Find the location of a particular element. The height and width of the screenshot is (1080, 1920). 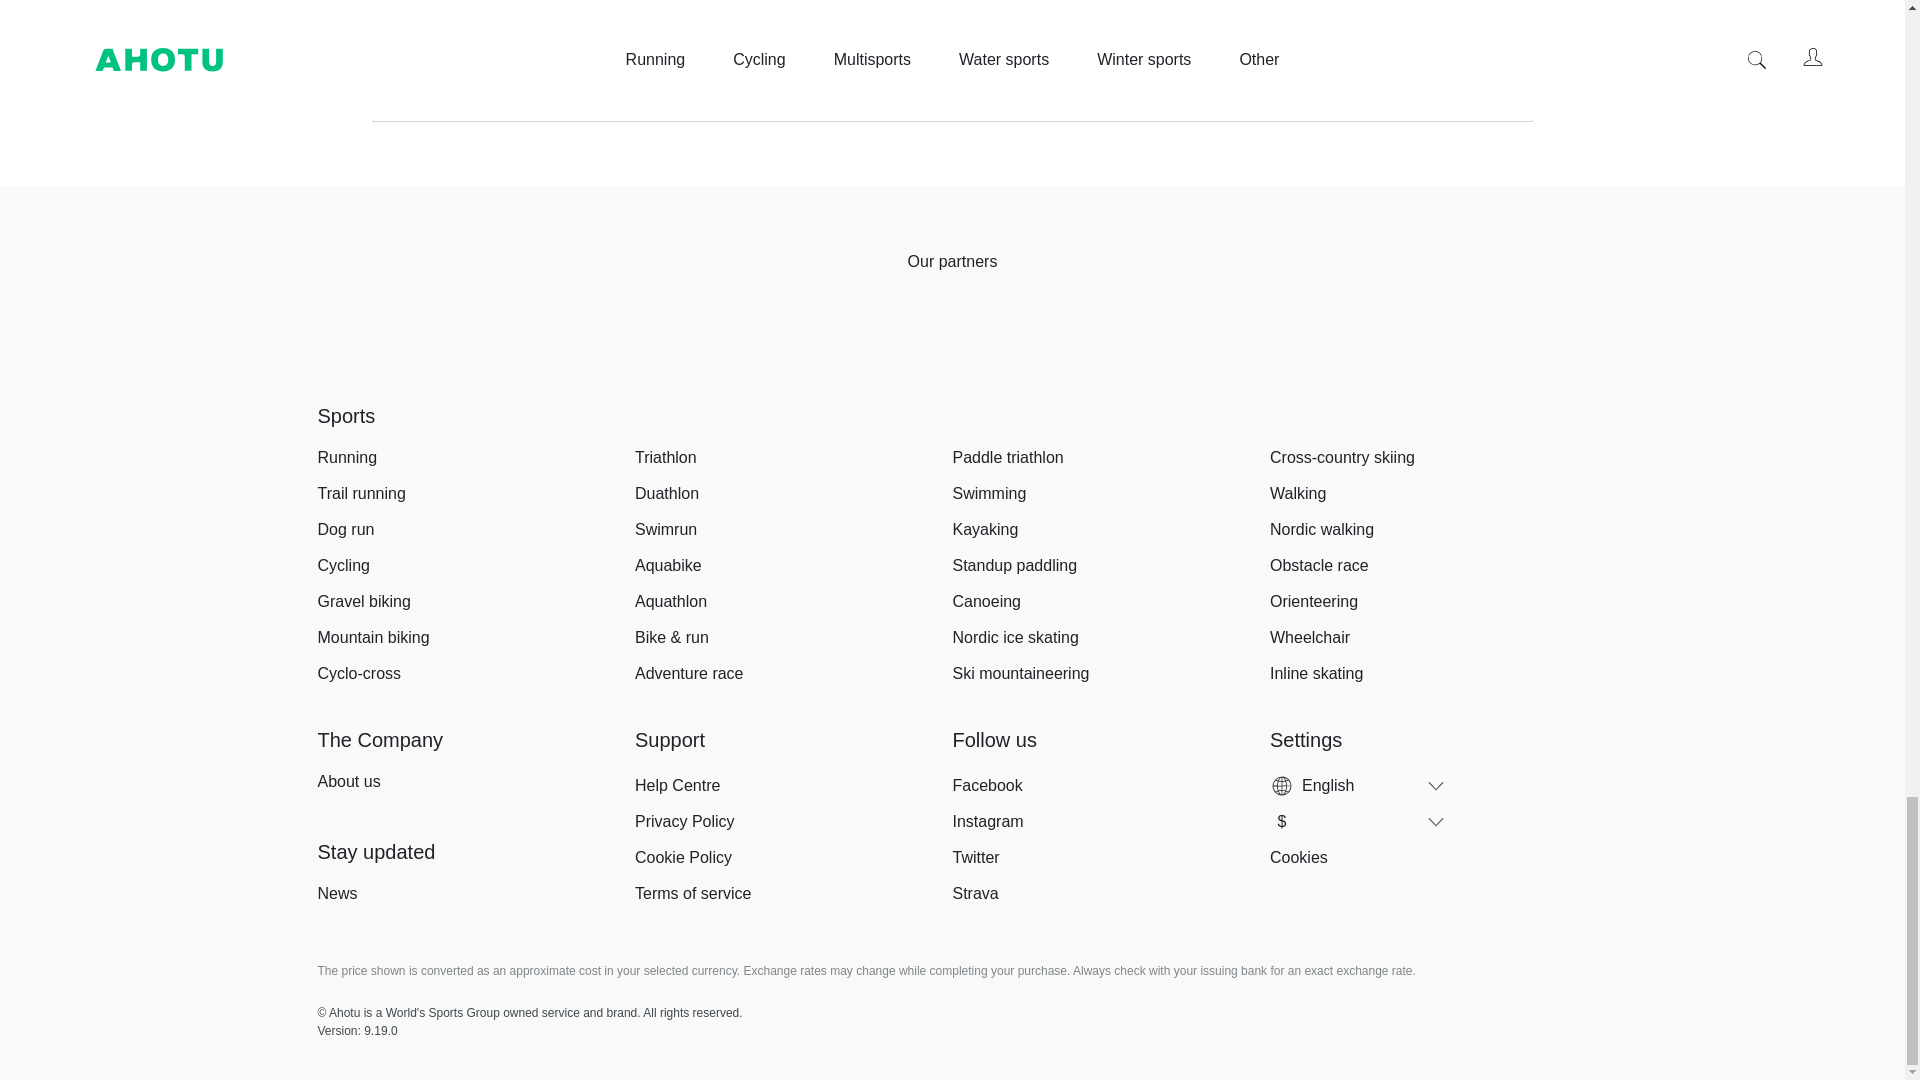

Subscribe is located at coordinates (1418, 34).